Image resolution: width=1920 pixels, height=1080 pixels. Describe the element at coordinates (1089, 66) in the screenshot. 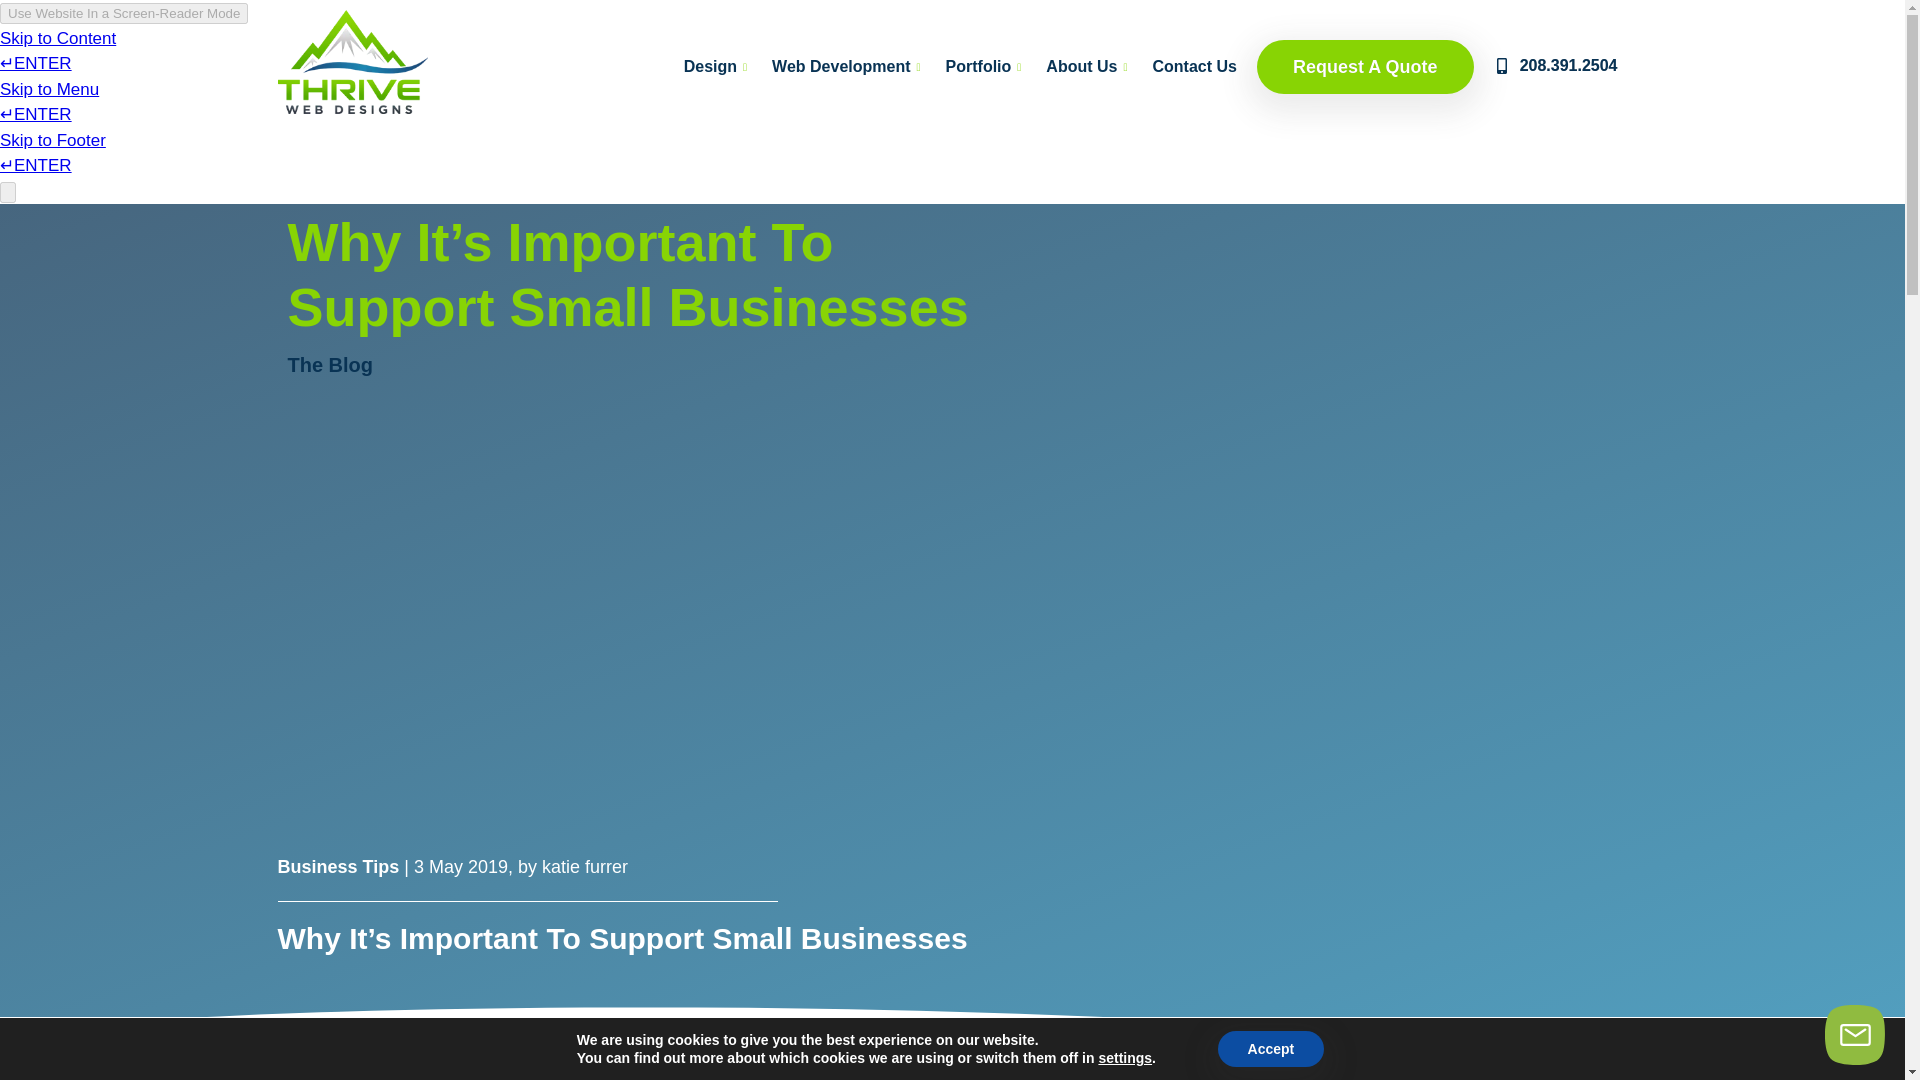

I see `About Us` at that location.